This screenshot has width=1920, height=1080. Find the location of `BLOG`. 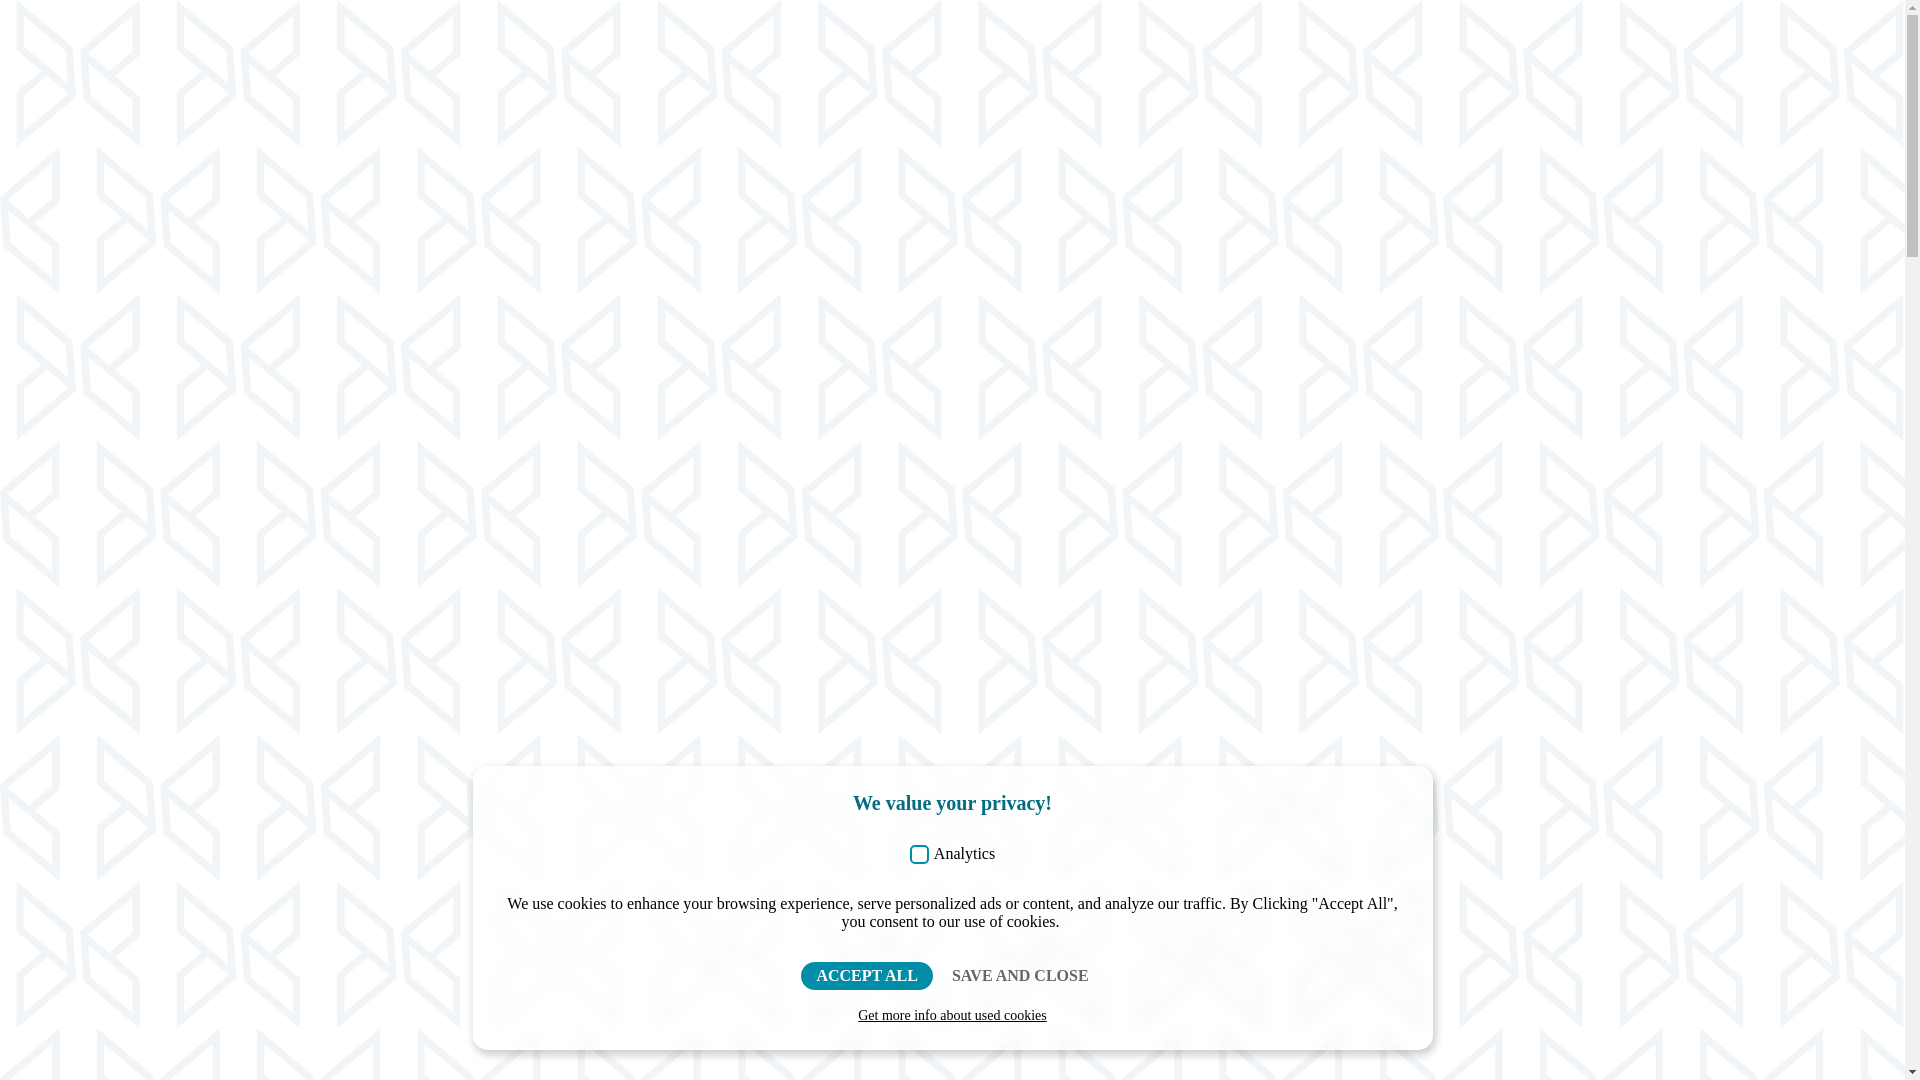

BLOG is located at coordinates (1173, 44).